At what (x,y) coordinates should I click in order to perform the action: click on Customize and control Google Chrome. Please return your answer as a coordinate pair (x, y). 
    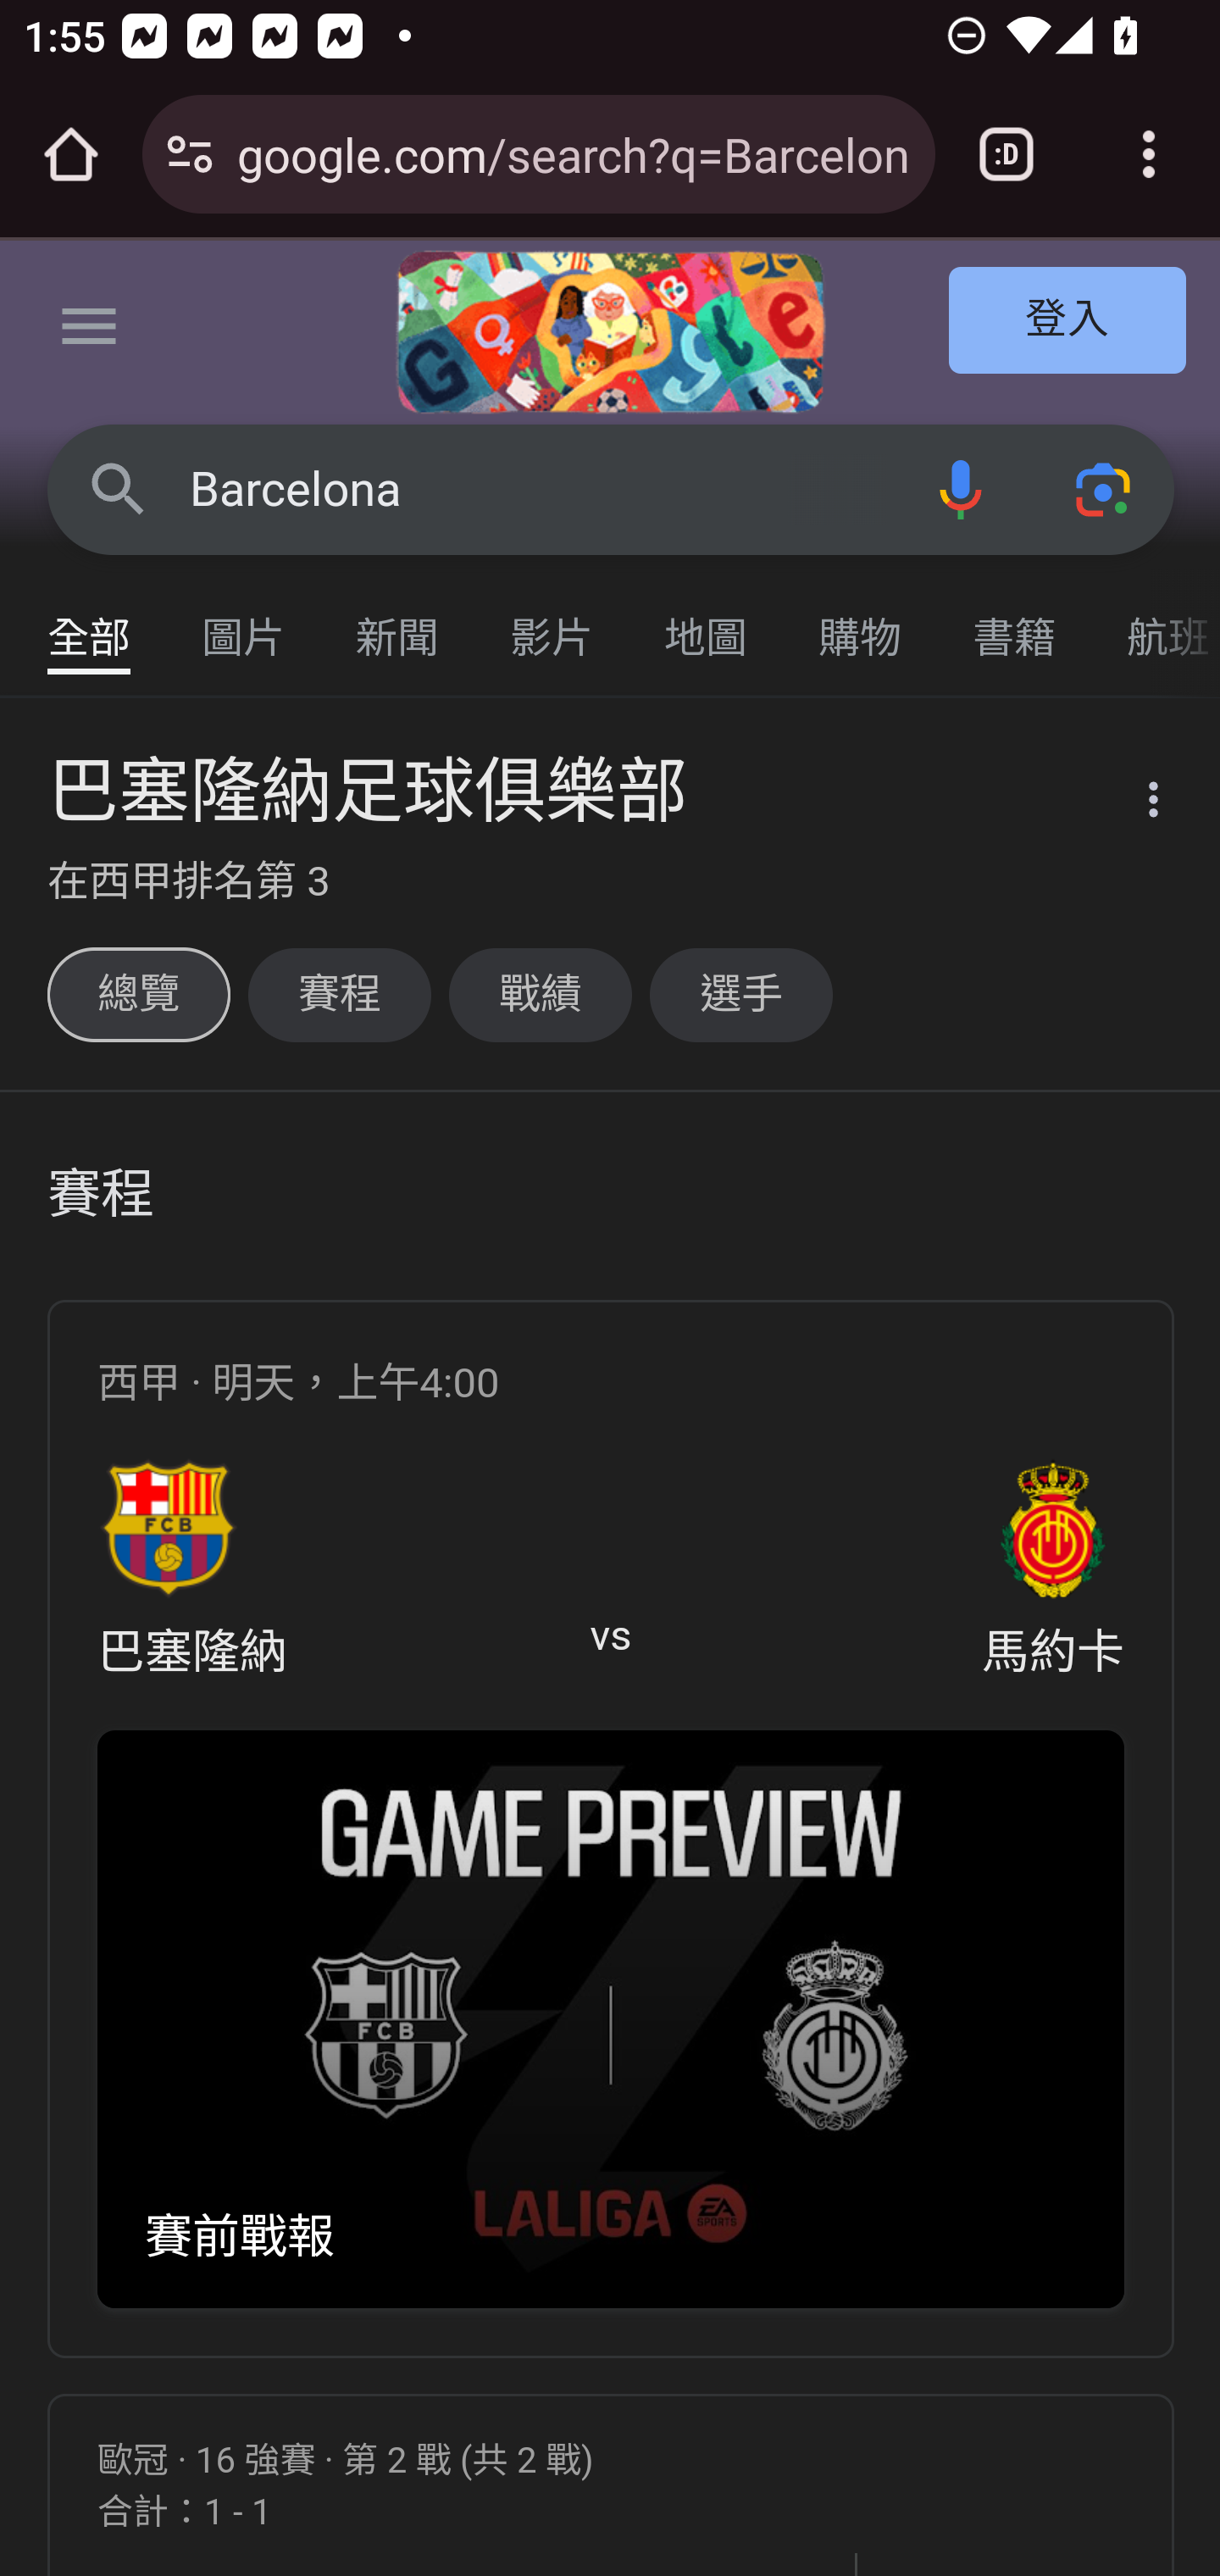
    Looking at the image, I should click on (1149, 154).